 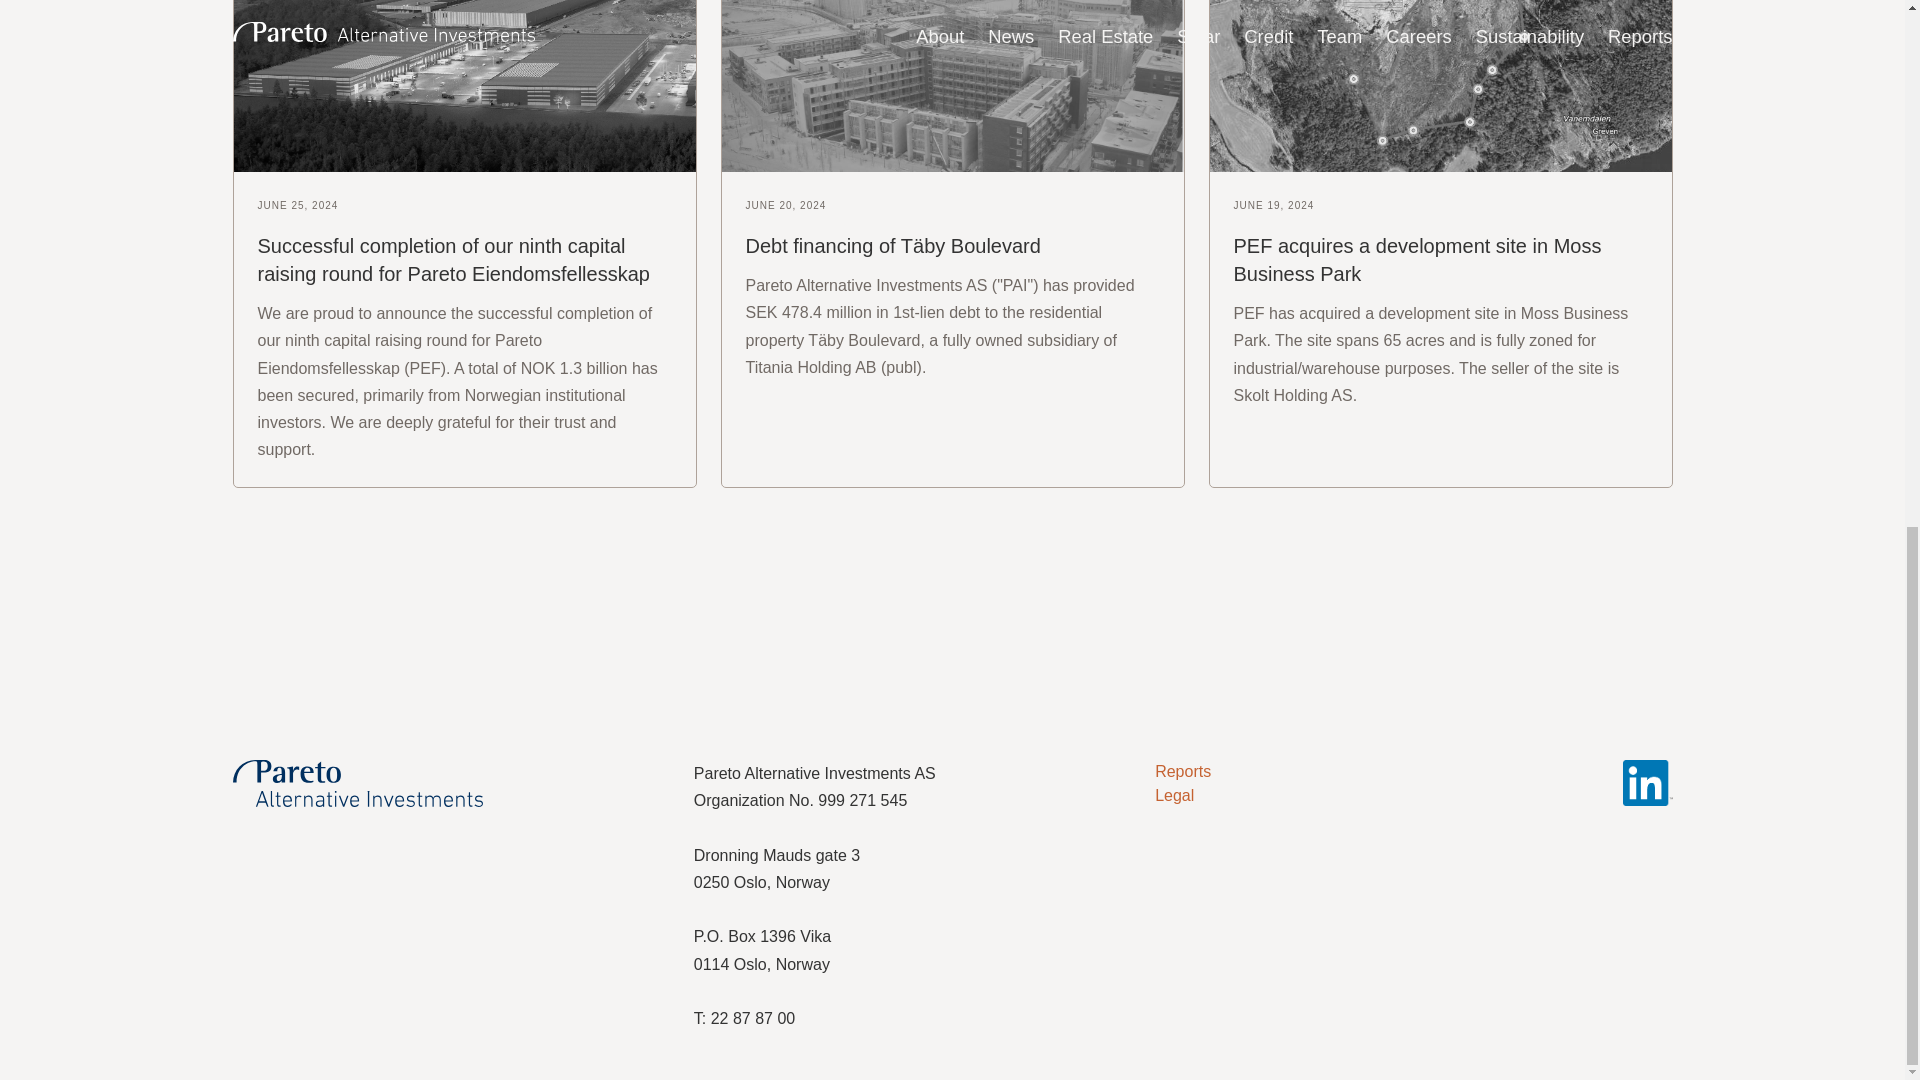 What do you see at coordinates (1183, 770) in the screenshot?
I see `Reports` at bounding box center [1183, 770].